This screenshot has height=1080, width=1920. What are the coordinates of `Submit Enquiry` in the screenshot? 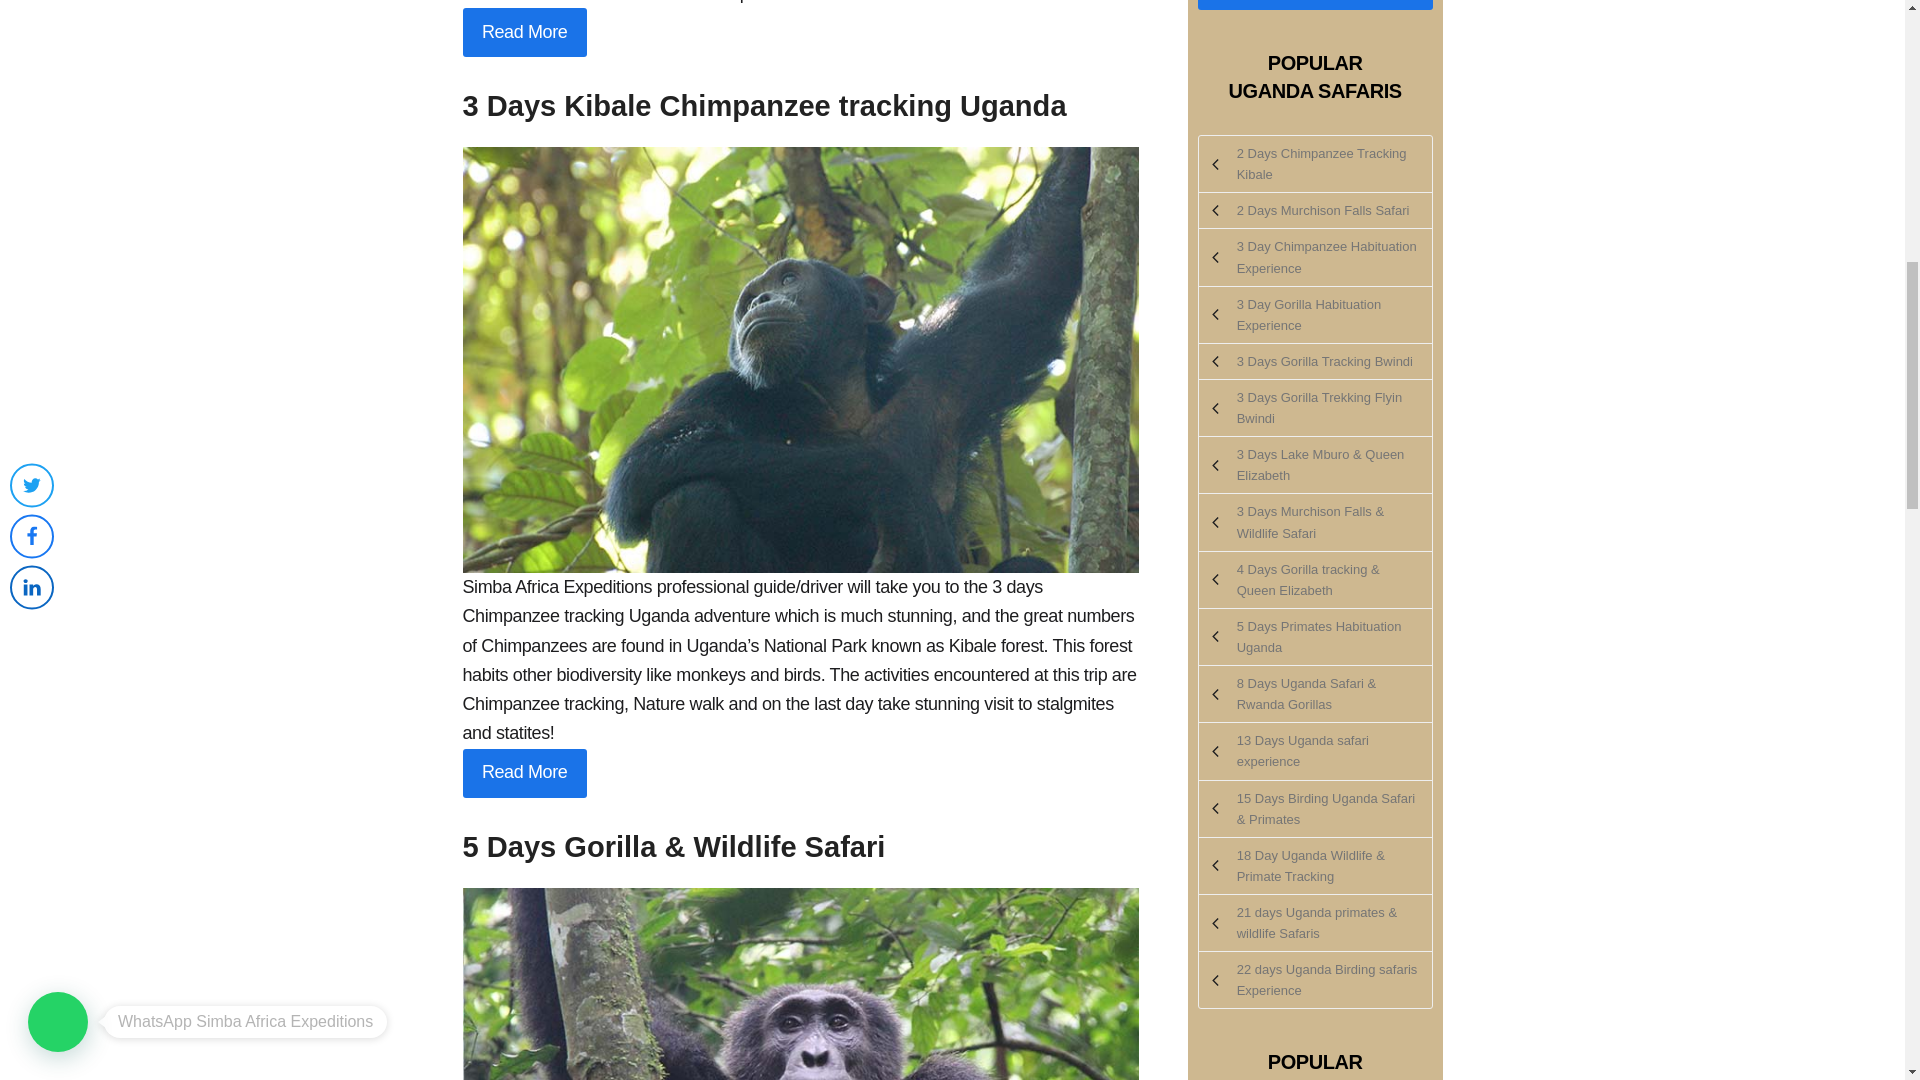 It's located at (1315, 4).